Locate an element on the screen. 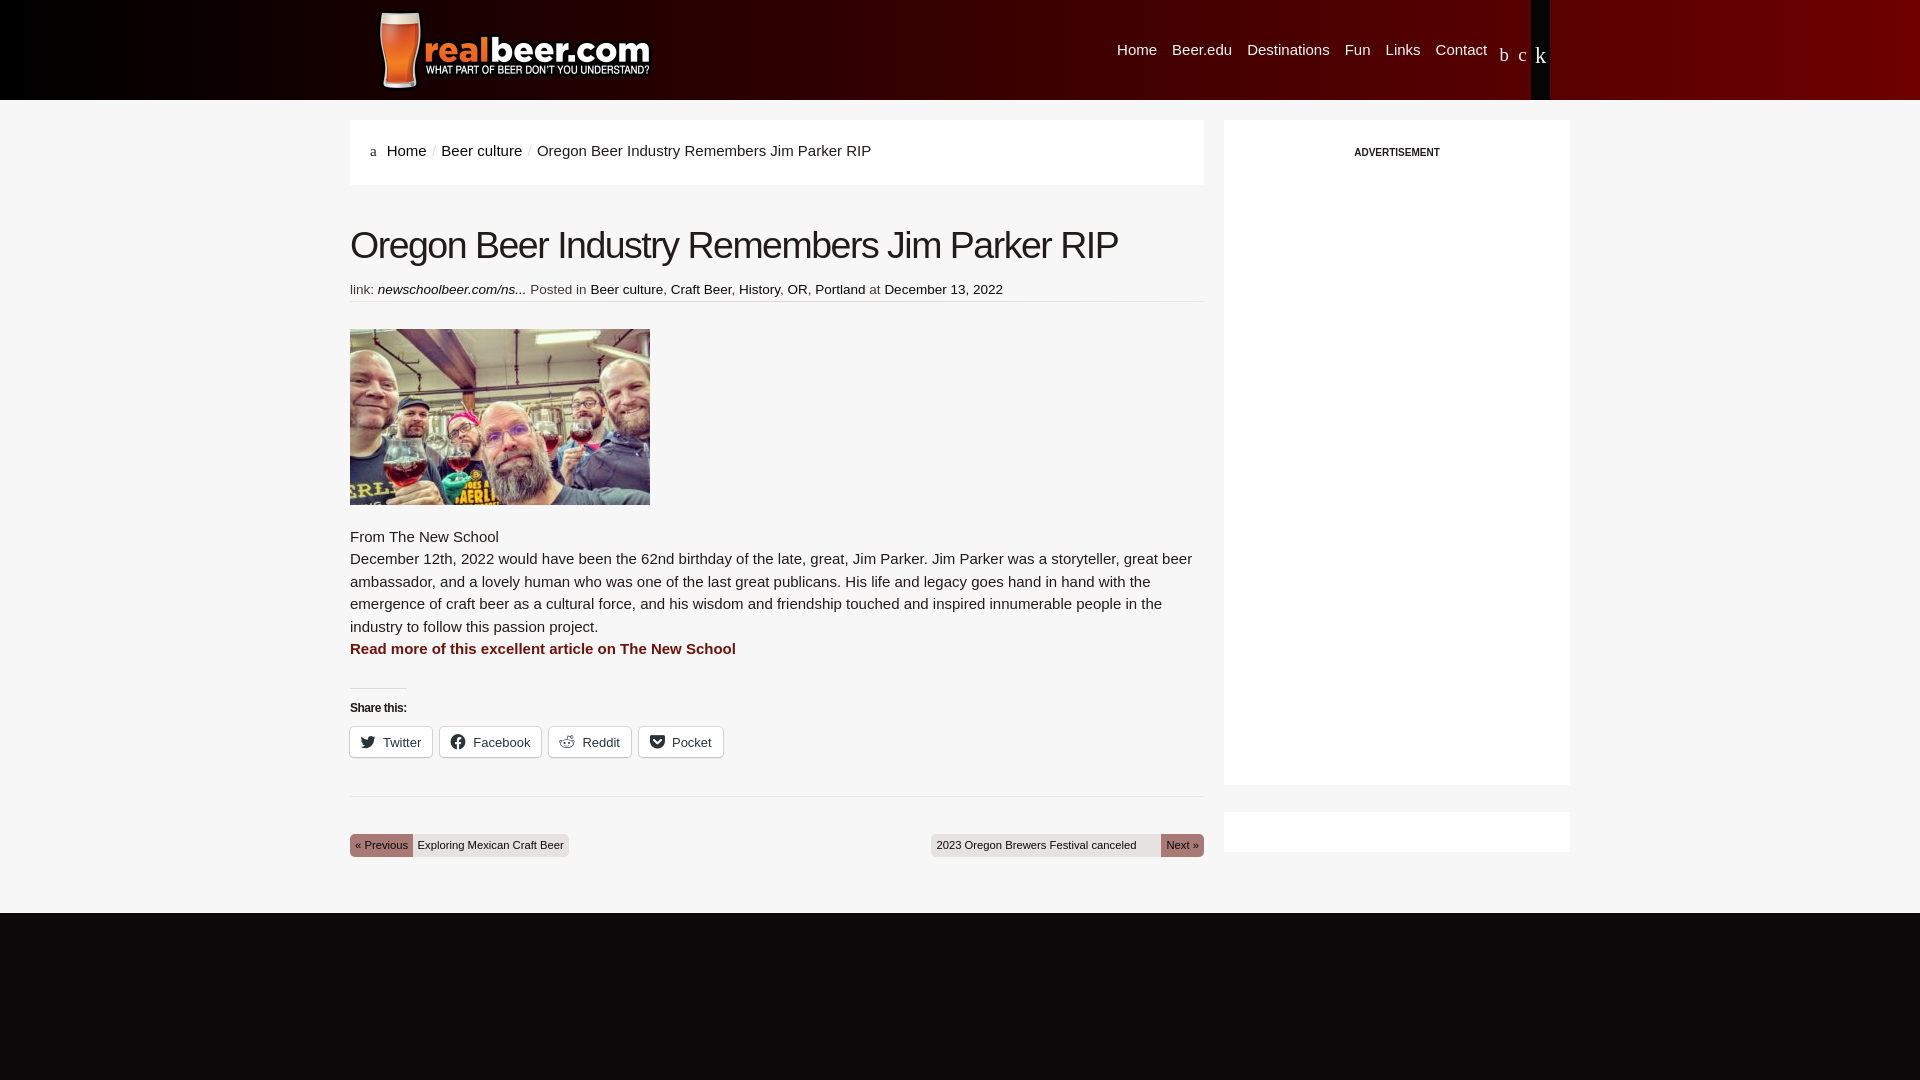 Image resolution: width=1920 pixels, height=1080 pixels. Destinations is located at coordinates (1289, 50).